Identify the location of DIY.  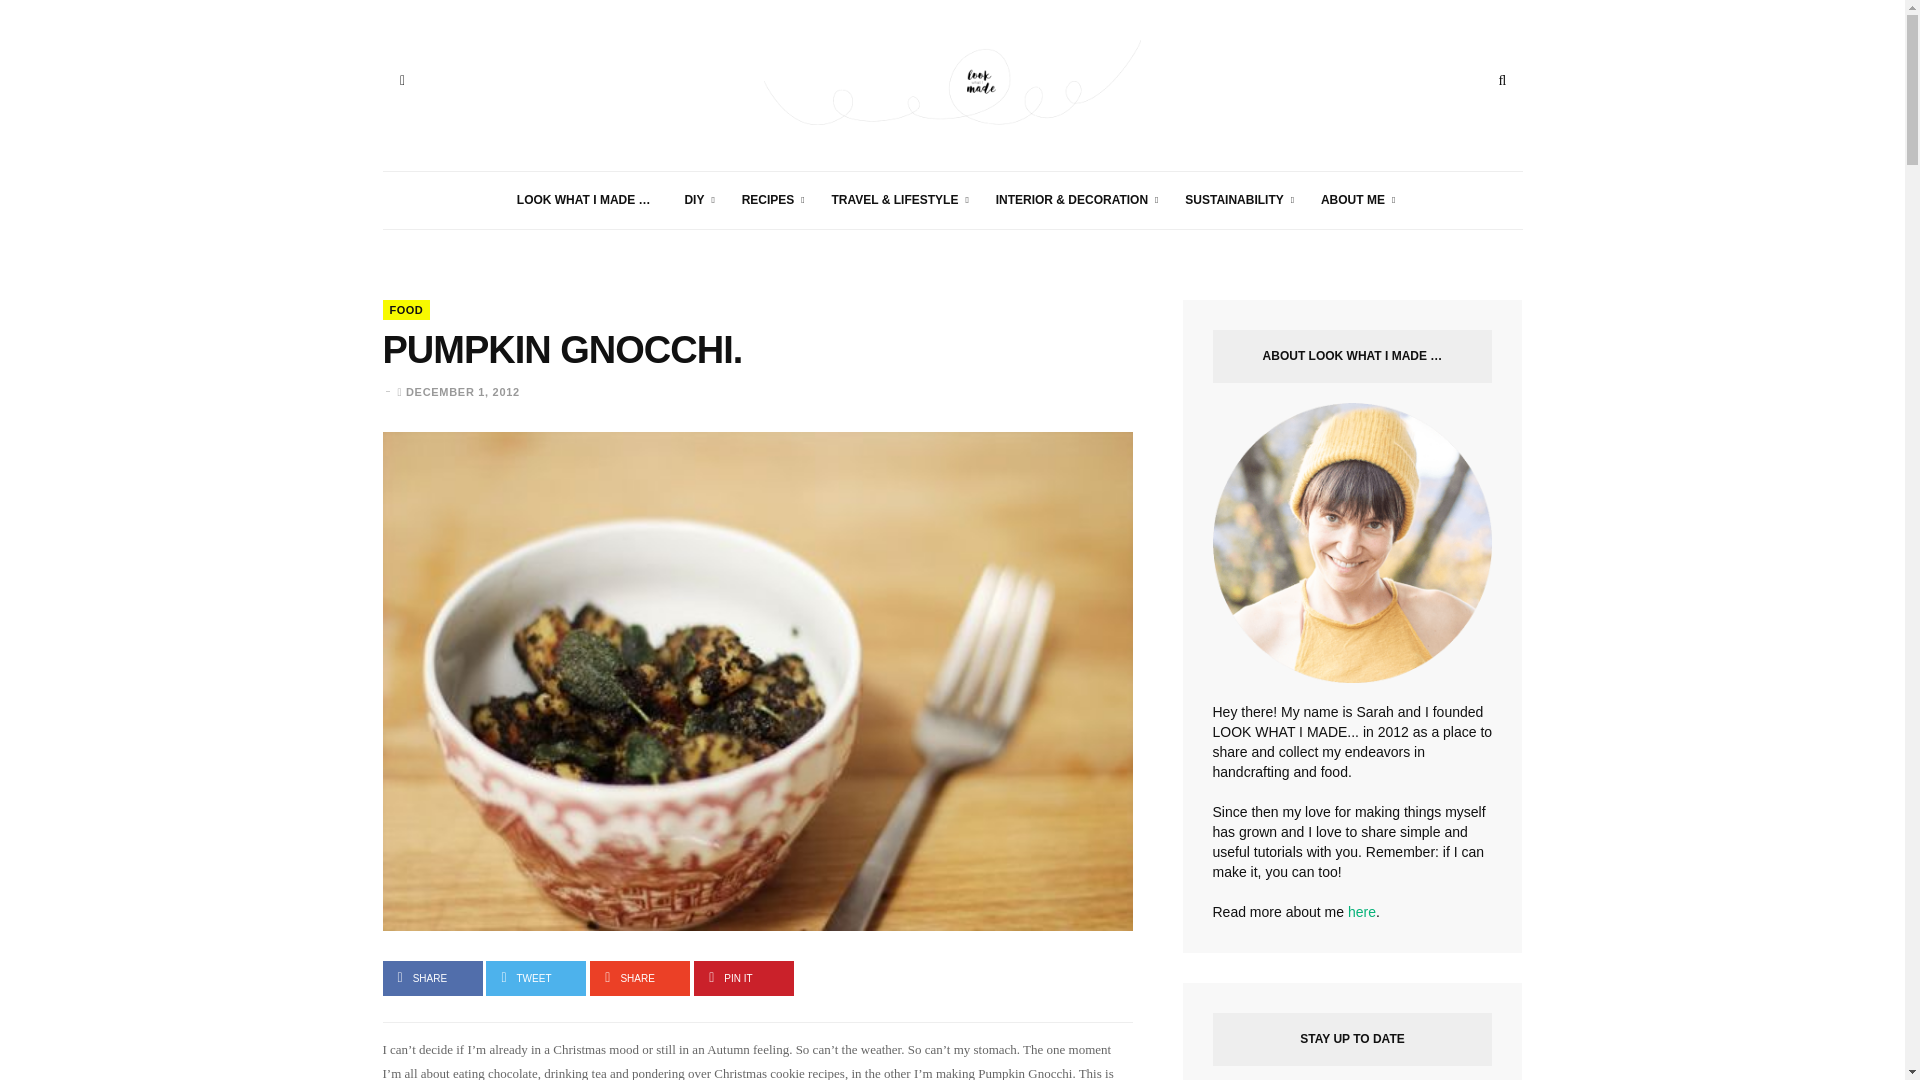
(694, 200).